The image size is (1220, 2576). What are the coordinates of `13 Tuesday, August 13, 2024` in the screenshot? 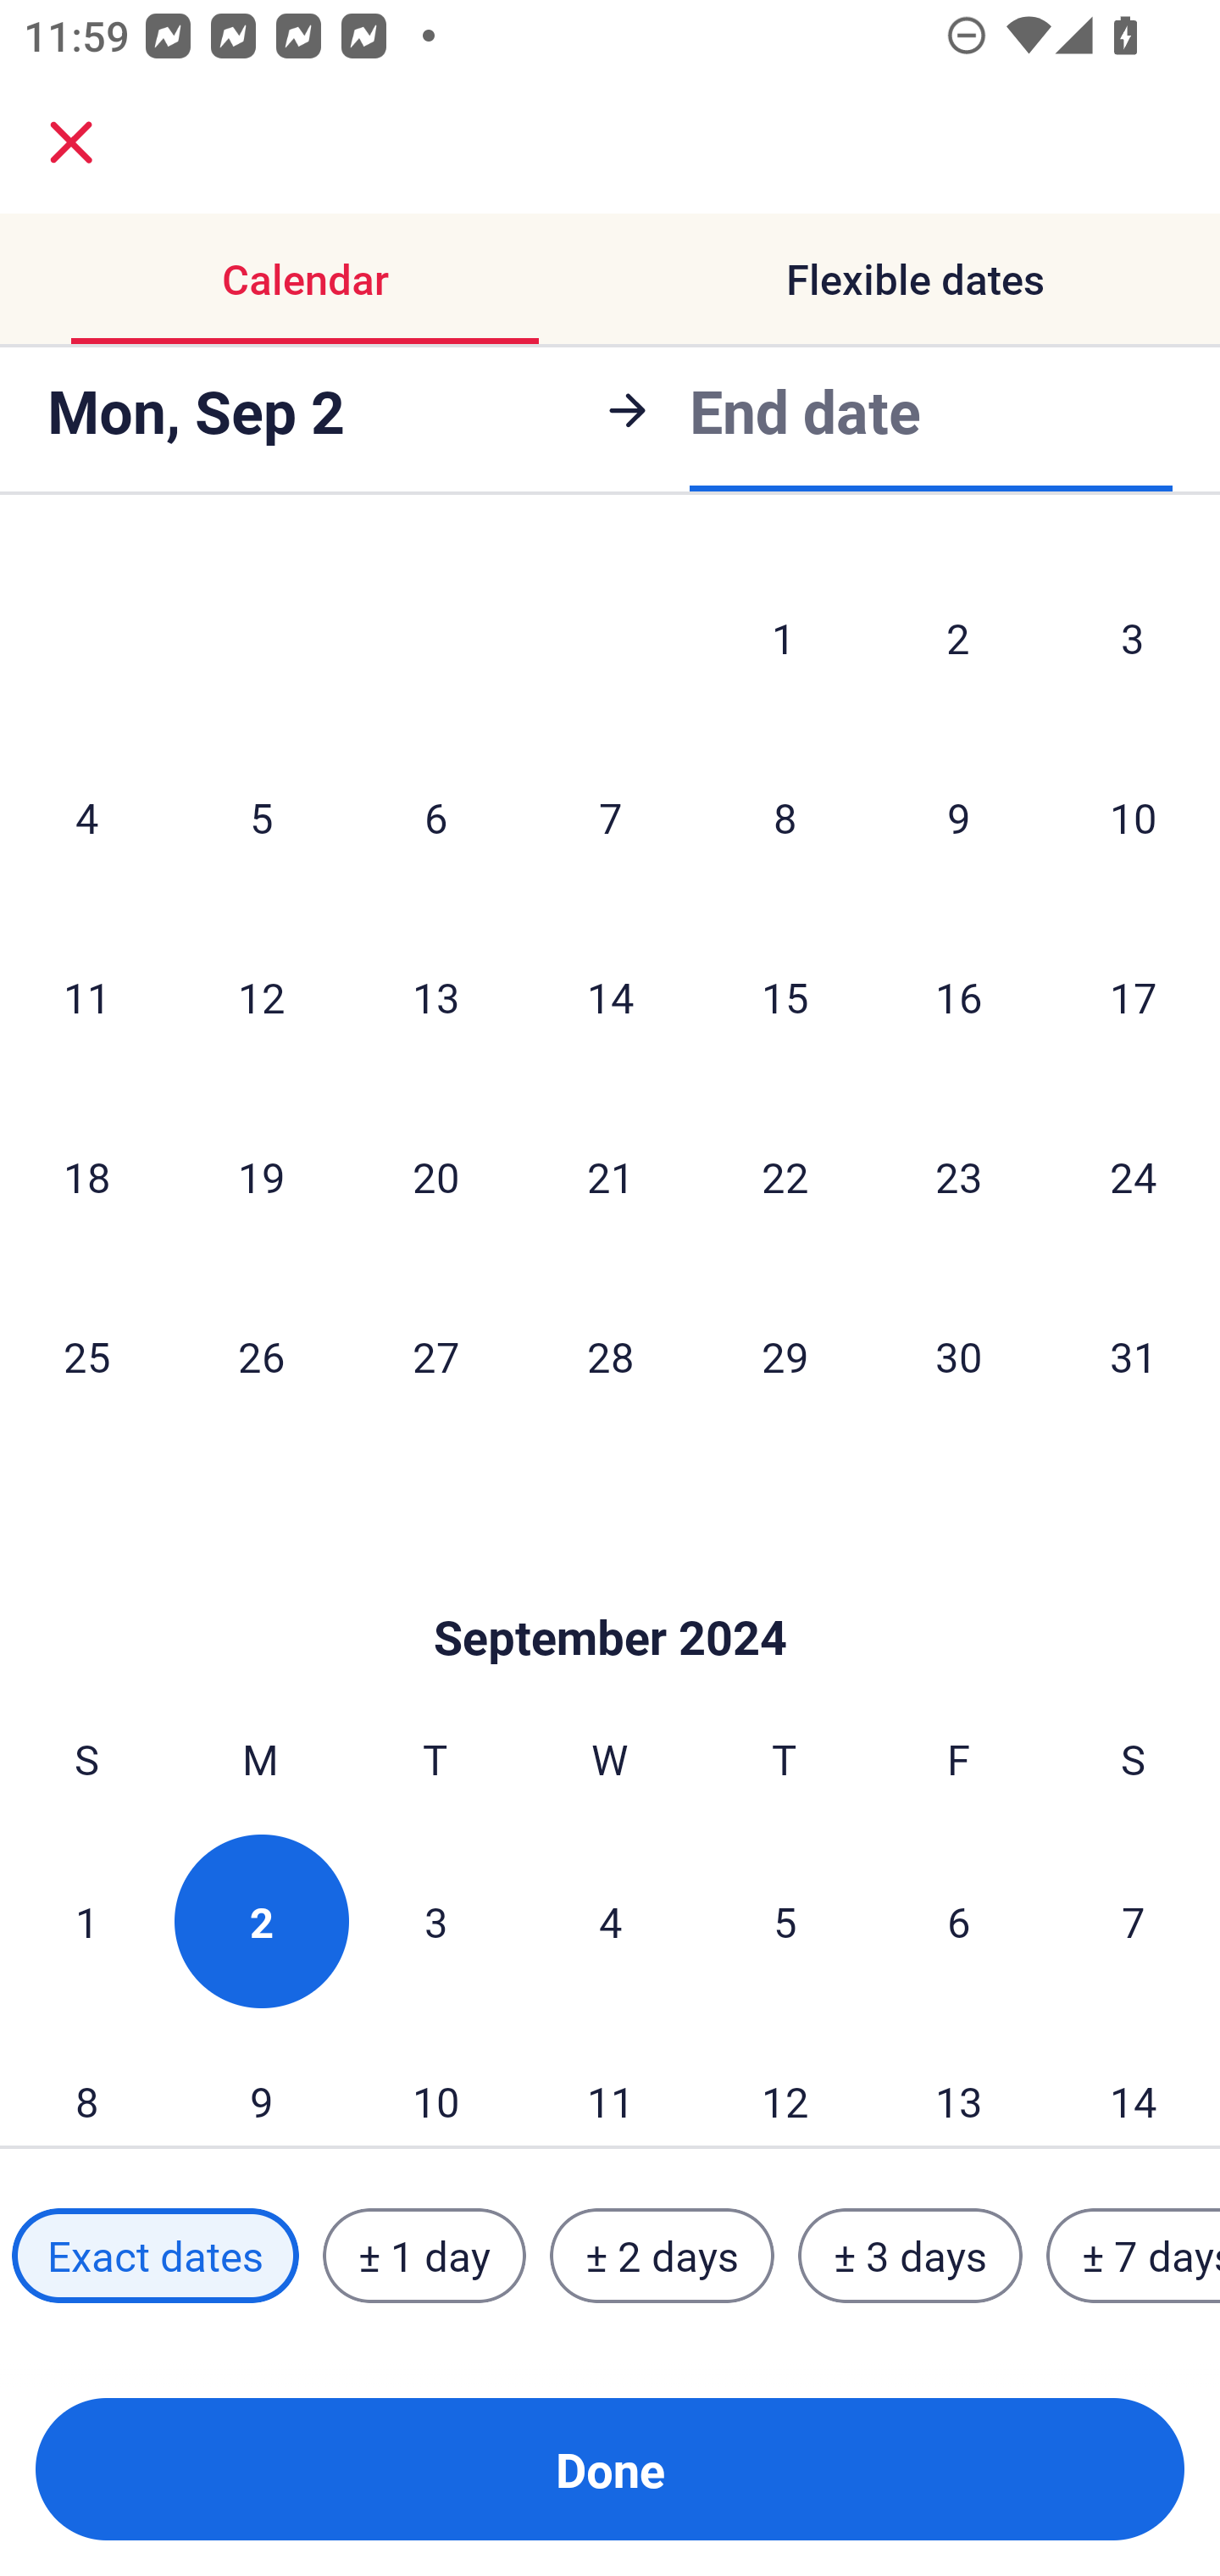 It's located at (435, 997).